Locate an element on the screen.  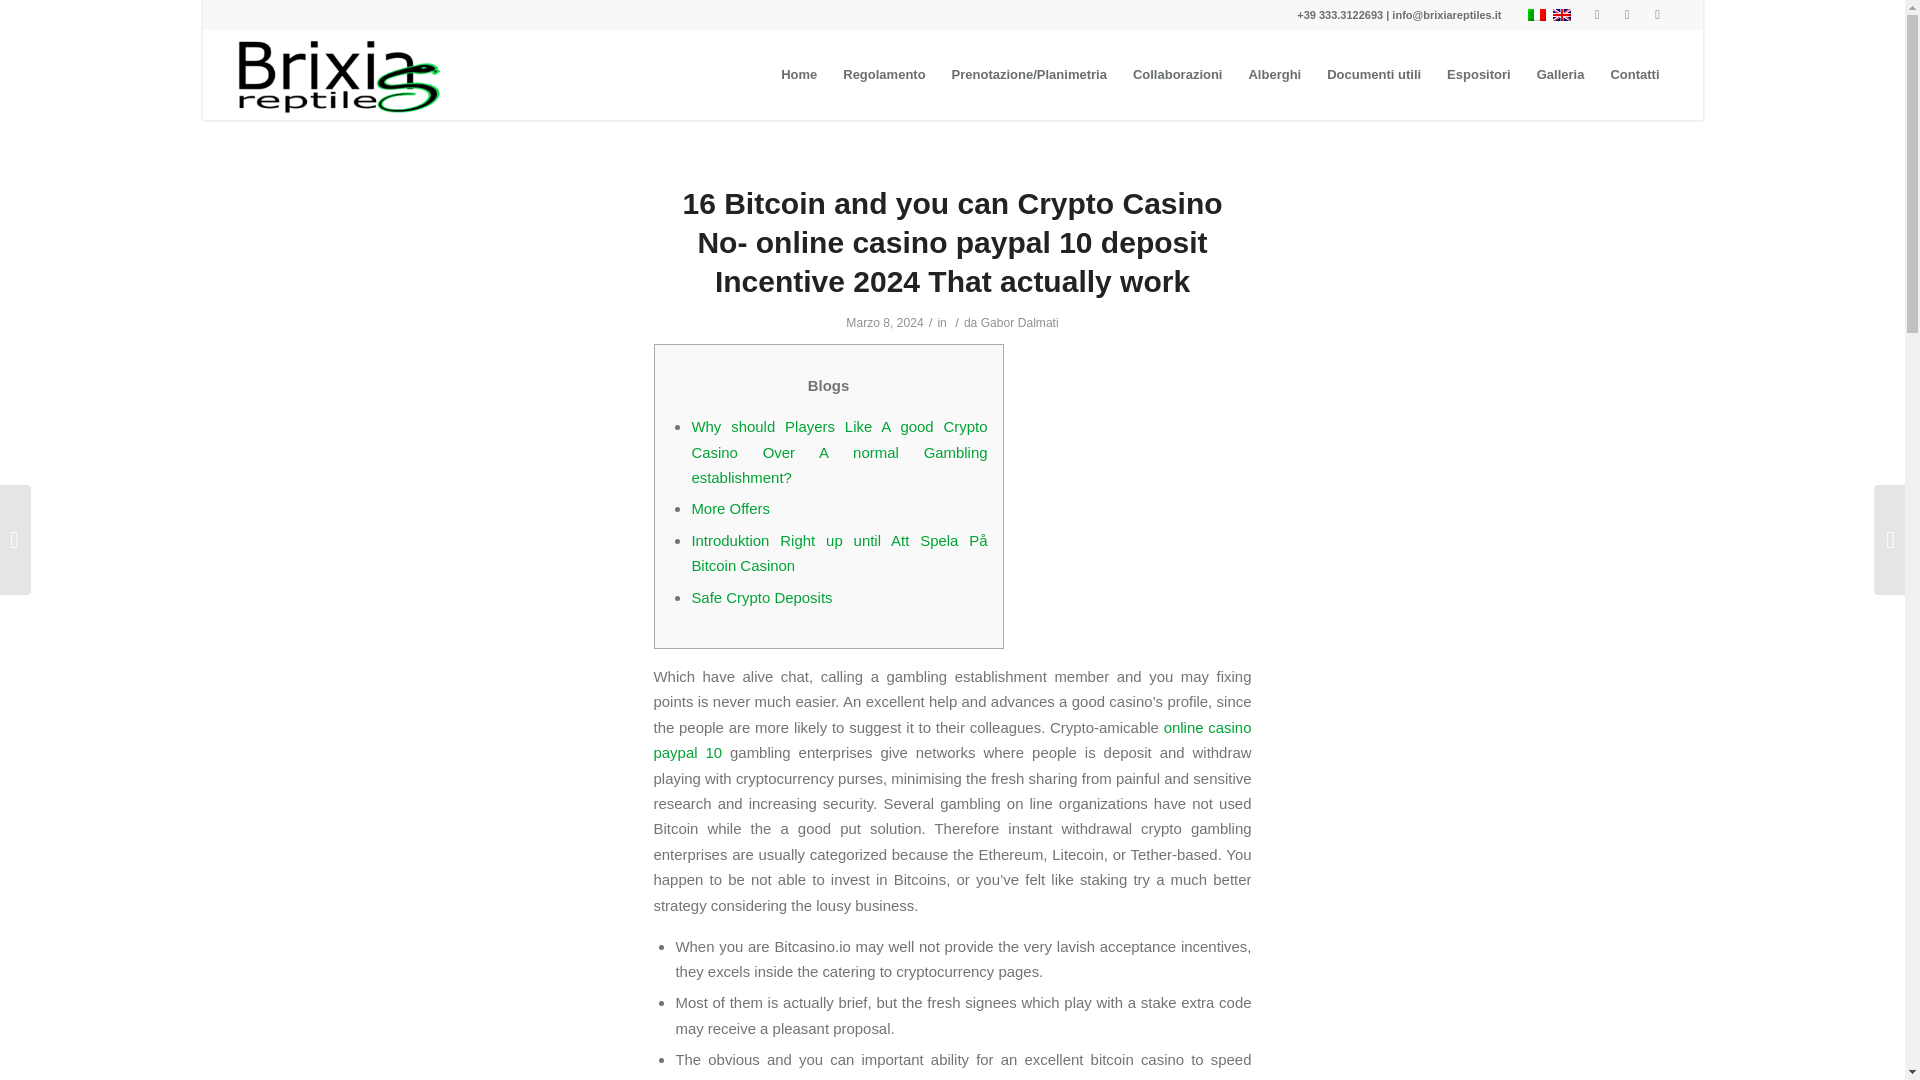
Collaborazioni is located at coordinates (1178, 74).